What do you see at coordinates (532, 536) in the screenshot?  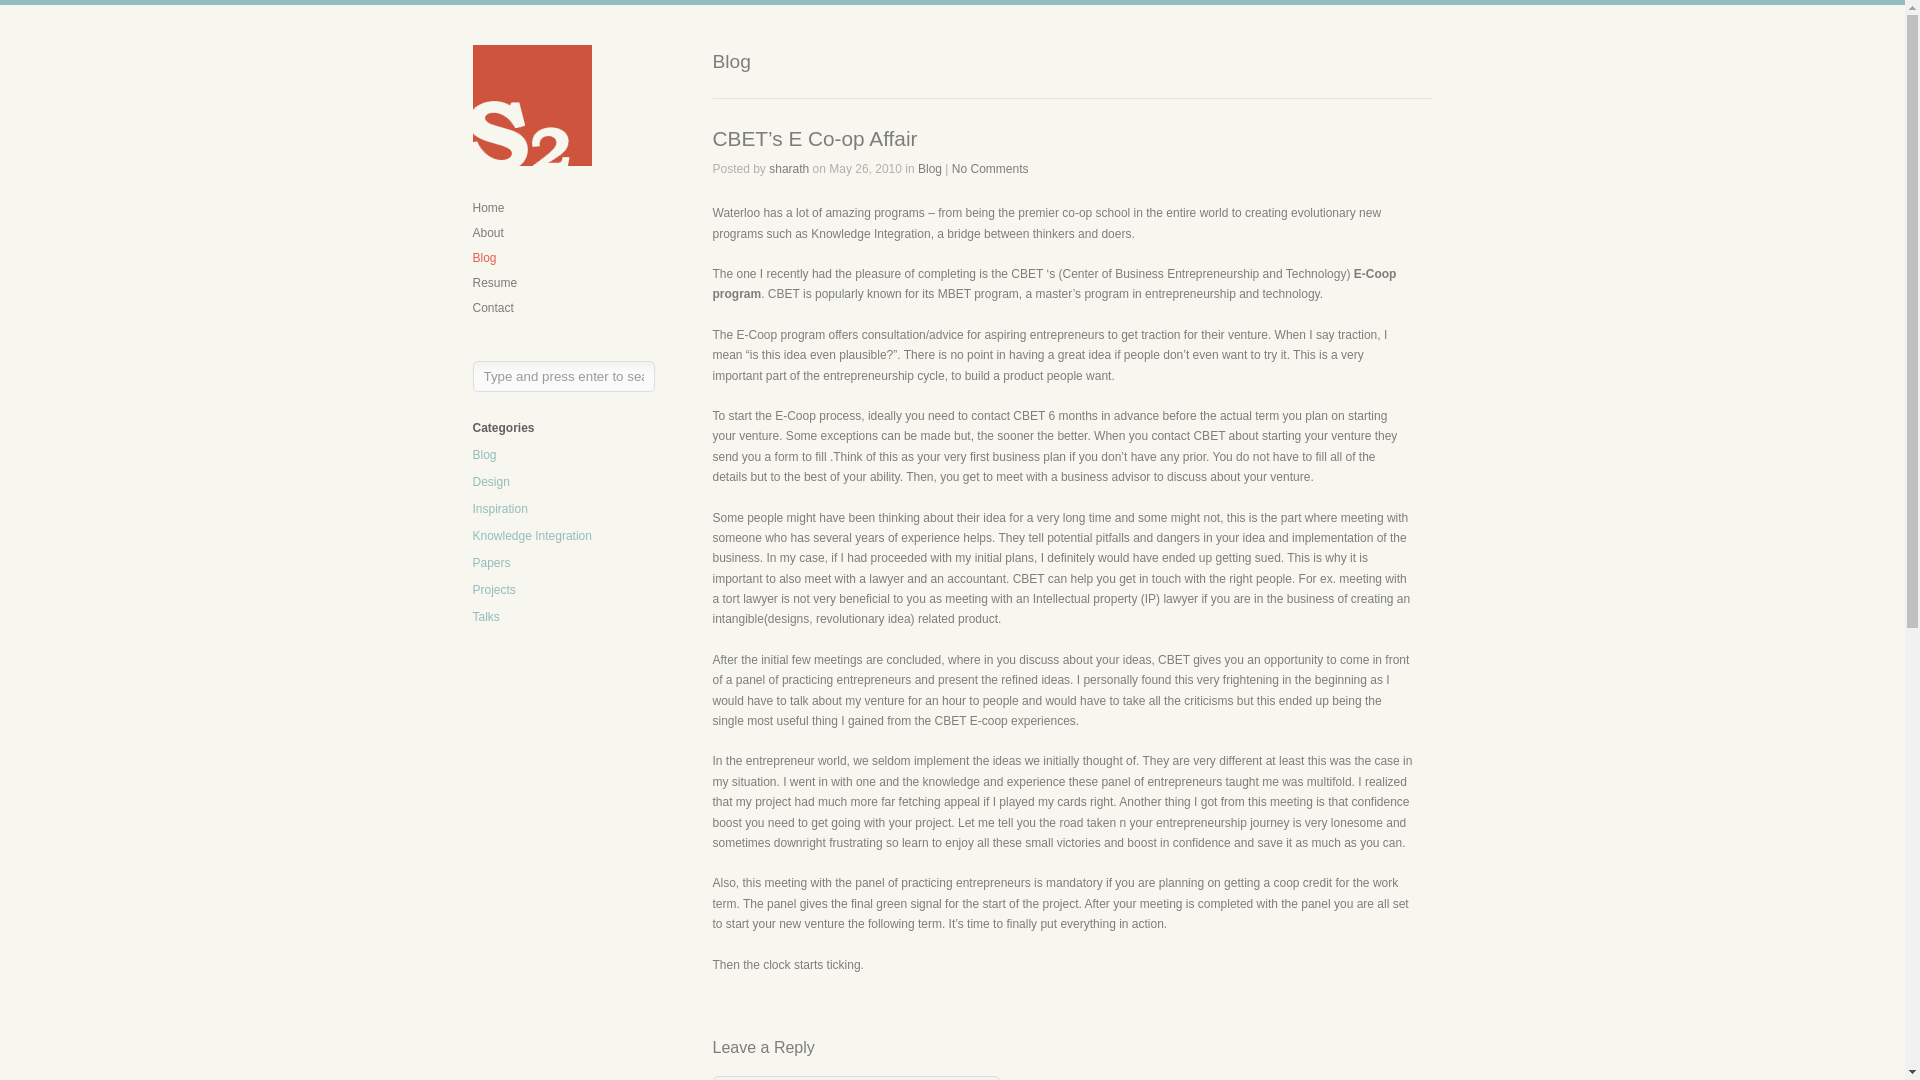 I see `Knowledge Integration` at bounding box center [532, 536].